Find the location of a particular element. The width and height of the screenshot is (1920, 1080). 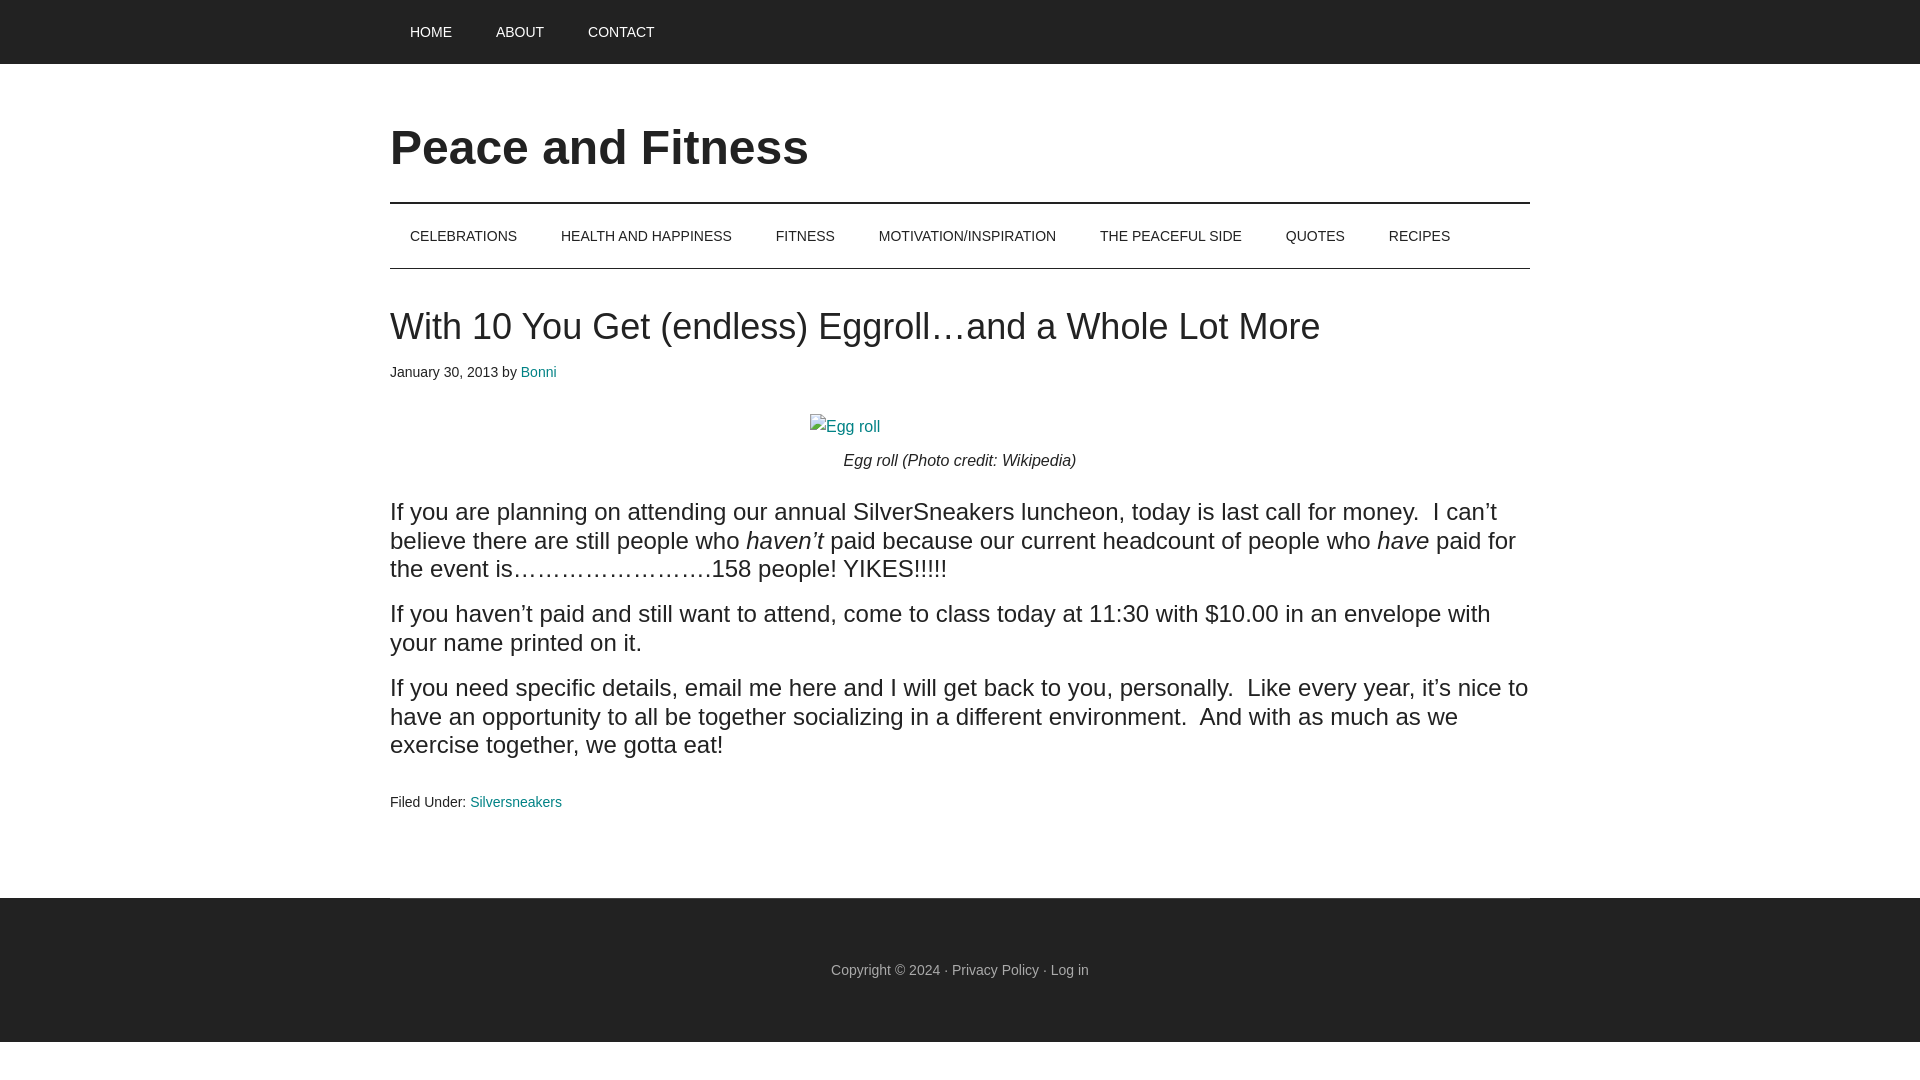

HEALTH AND HAPPINESS is located at coordinates (646, 236).